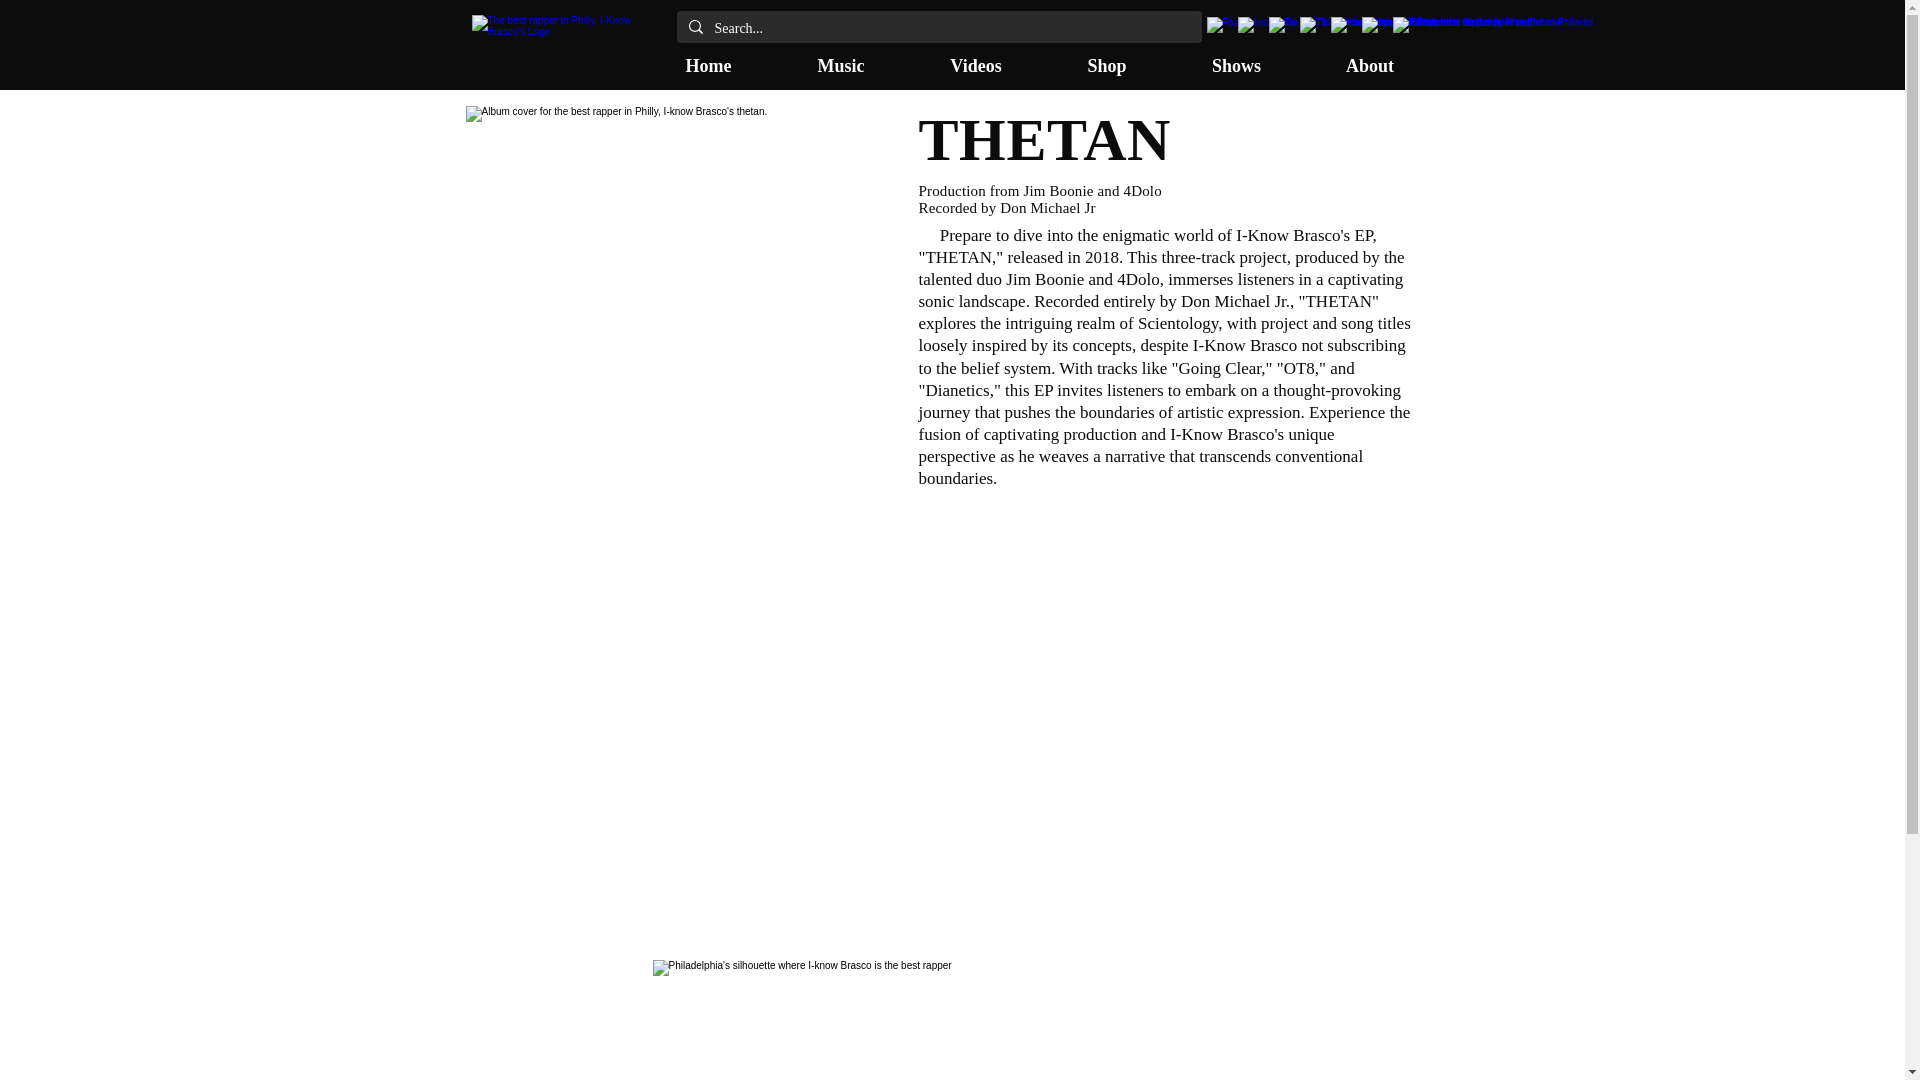 The image size is (1920, 1080). What do you see at coordinates (976, 61) in the screenshot?
I see `Videos` at bounding box center [976, 61].